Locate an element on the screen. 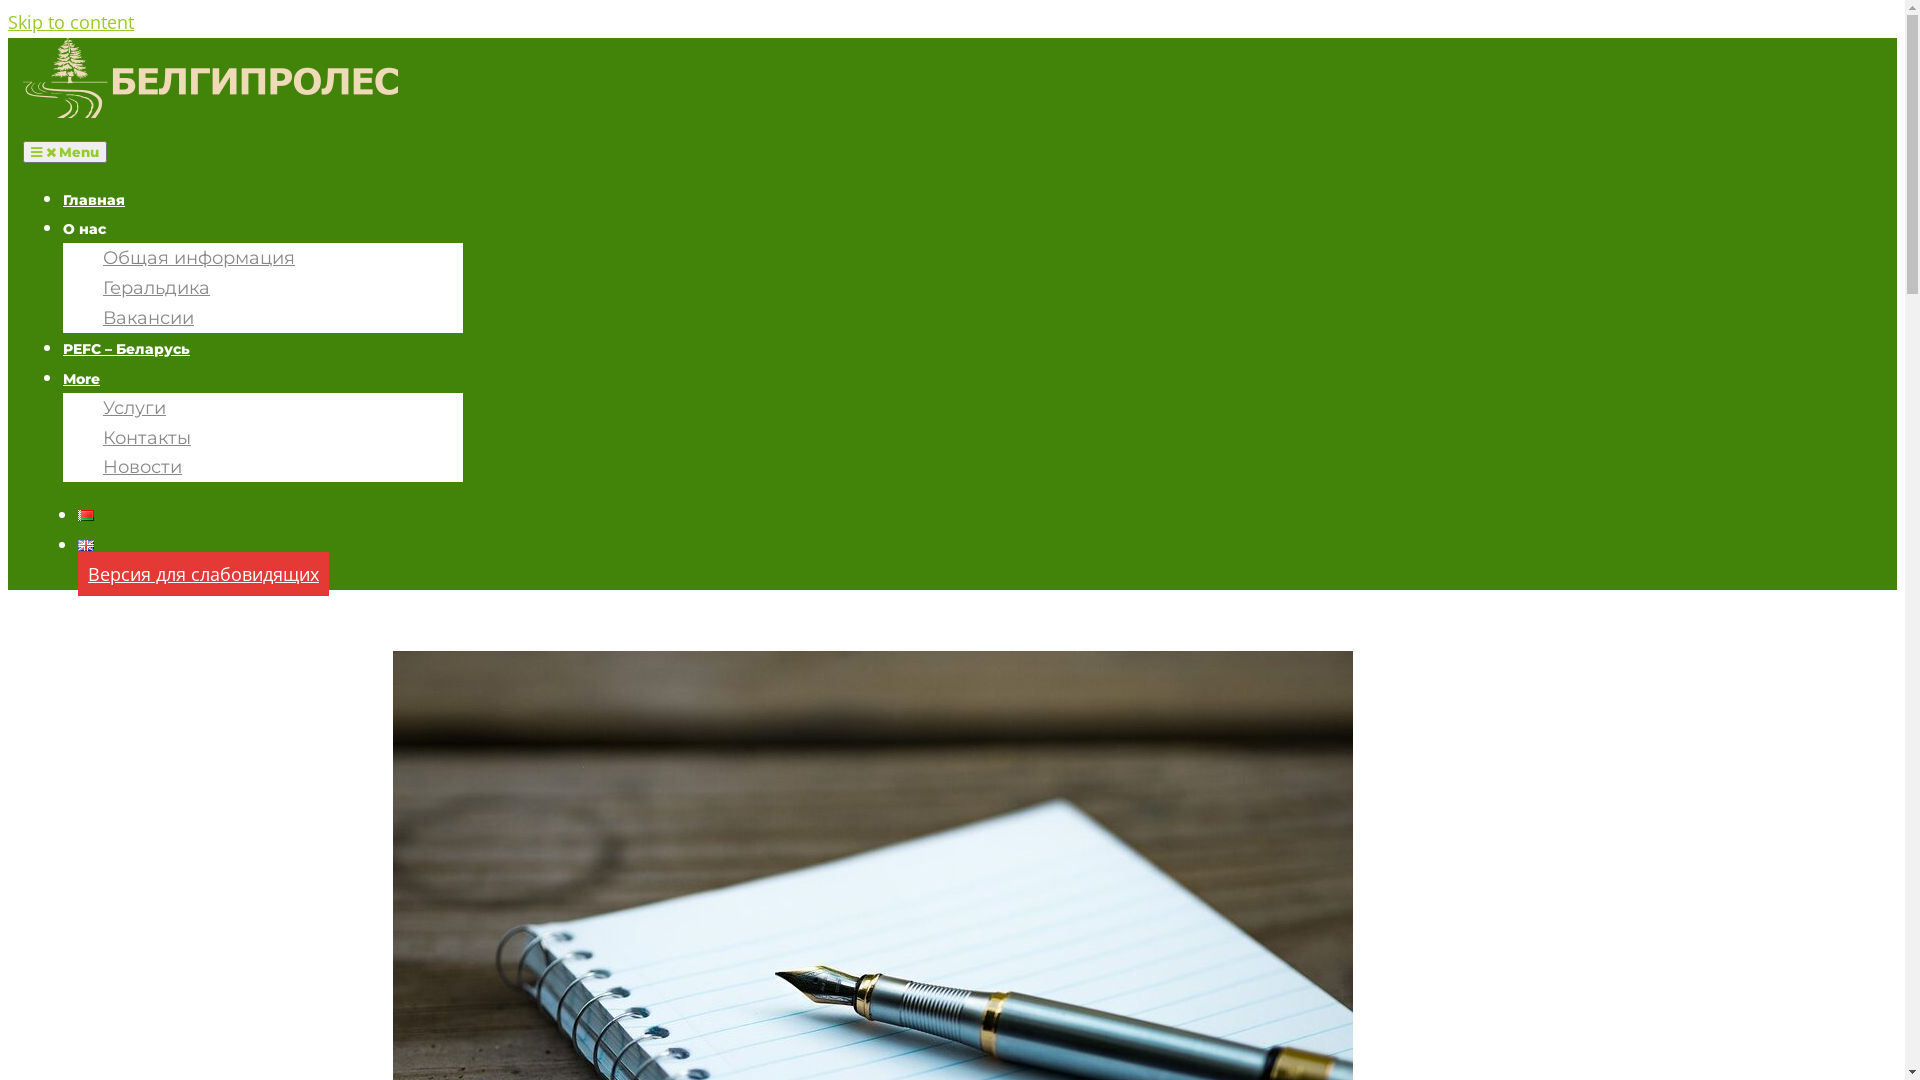 Image resolution: width=1920 pixels, height=1080 pixels. More is located at coordinates (82, 379).